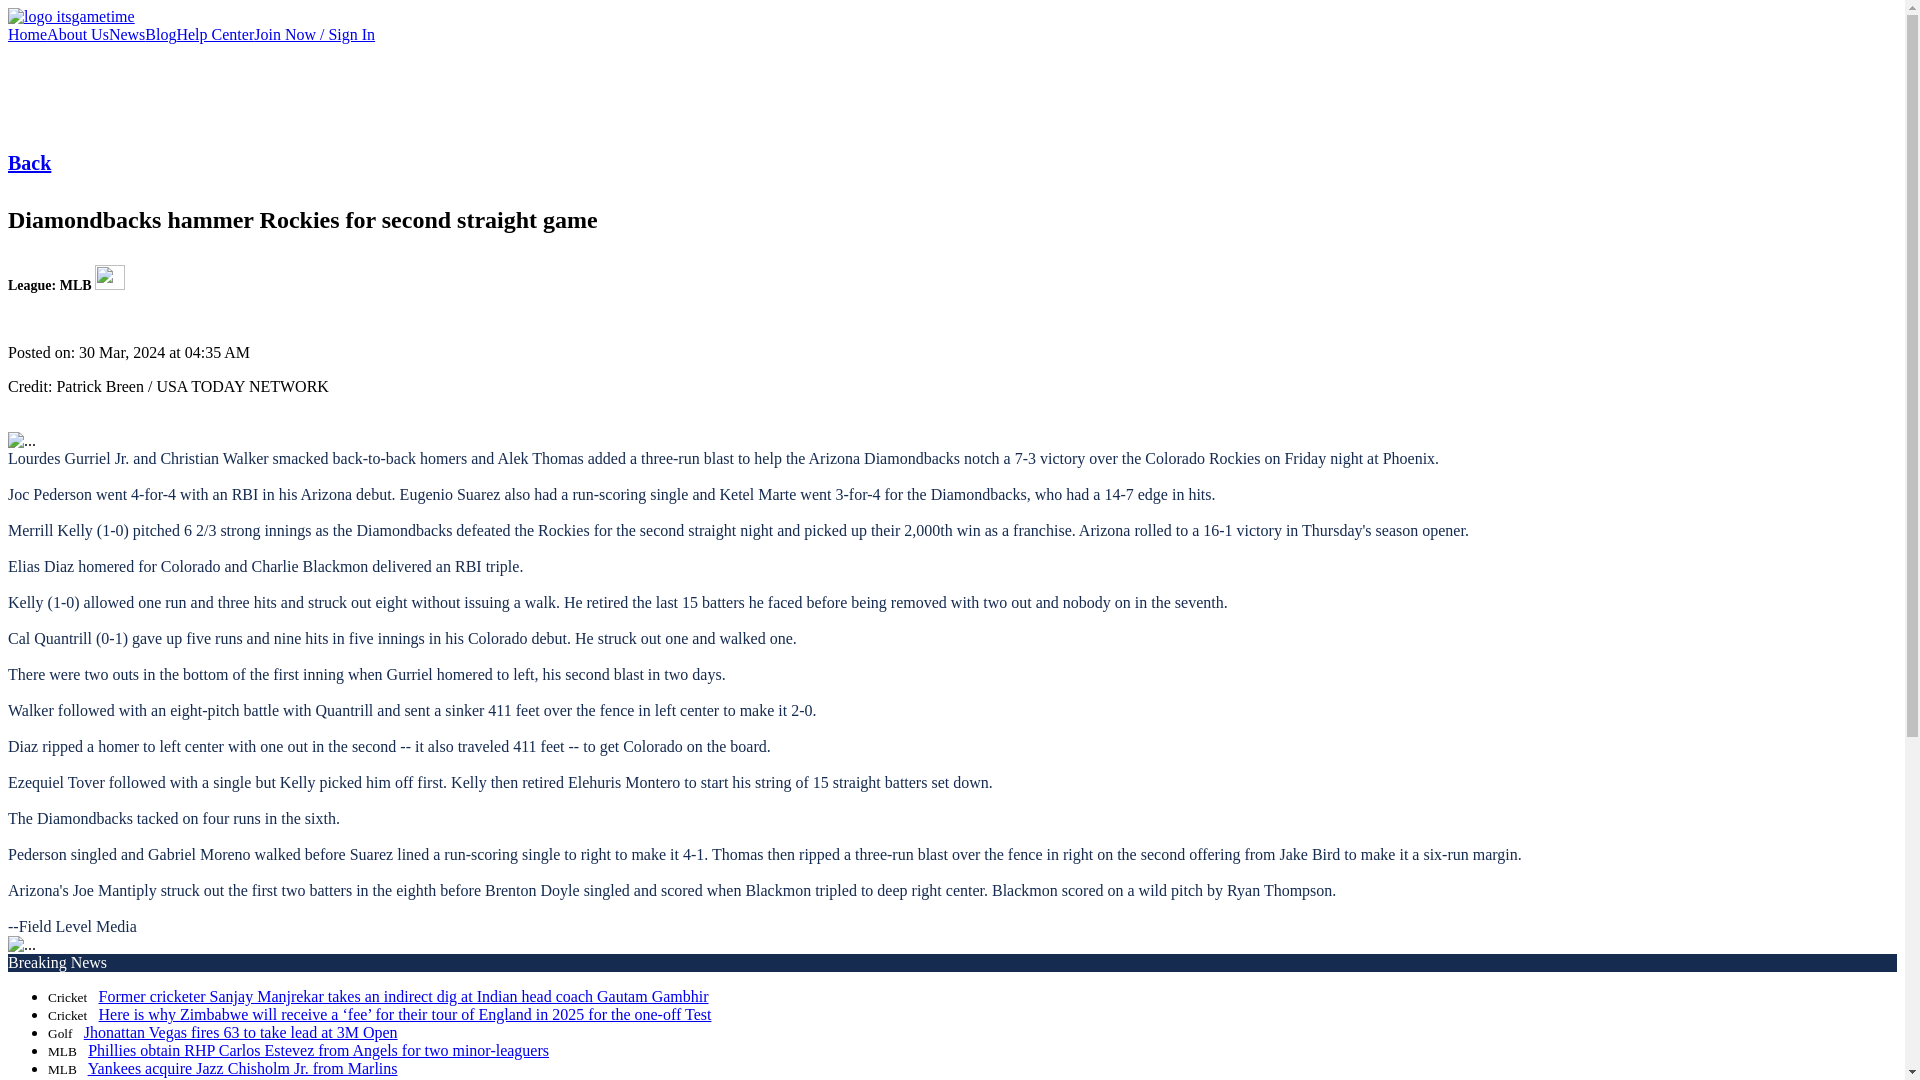  I want to click on Yankees acquire Jazz Chisholm Jr. from Marlins, so click(242, 1068).